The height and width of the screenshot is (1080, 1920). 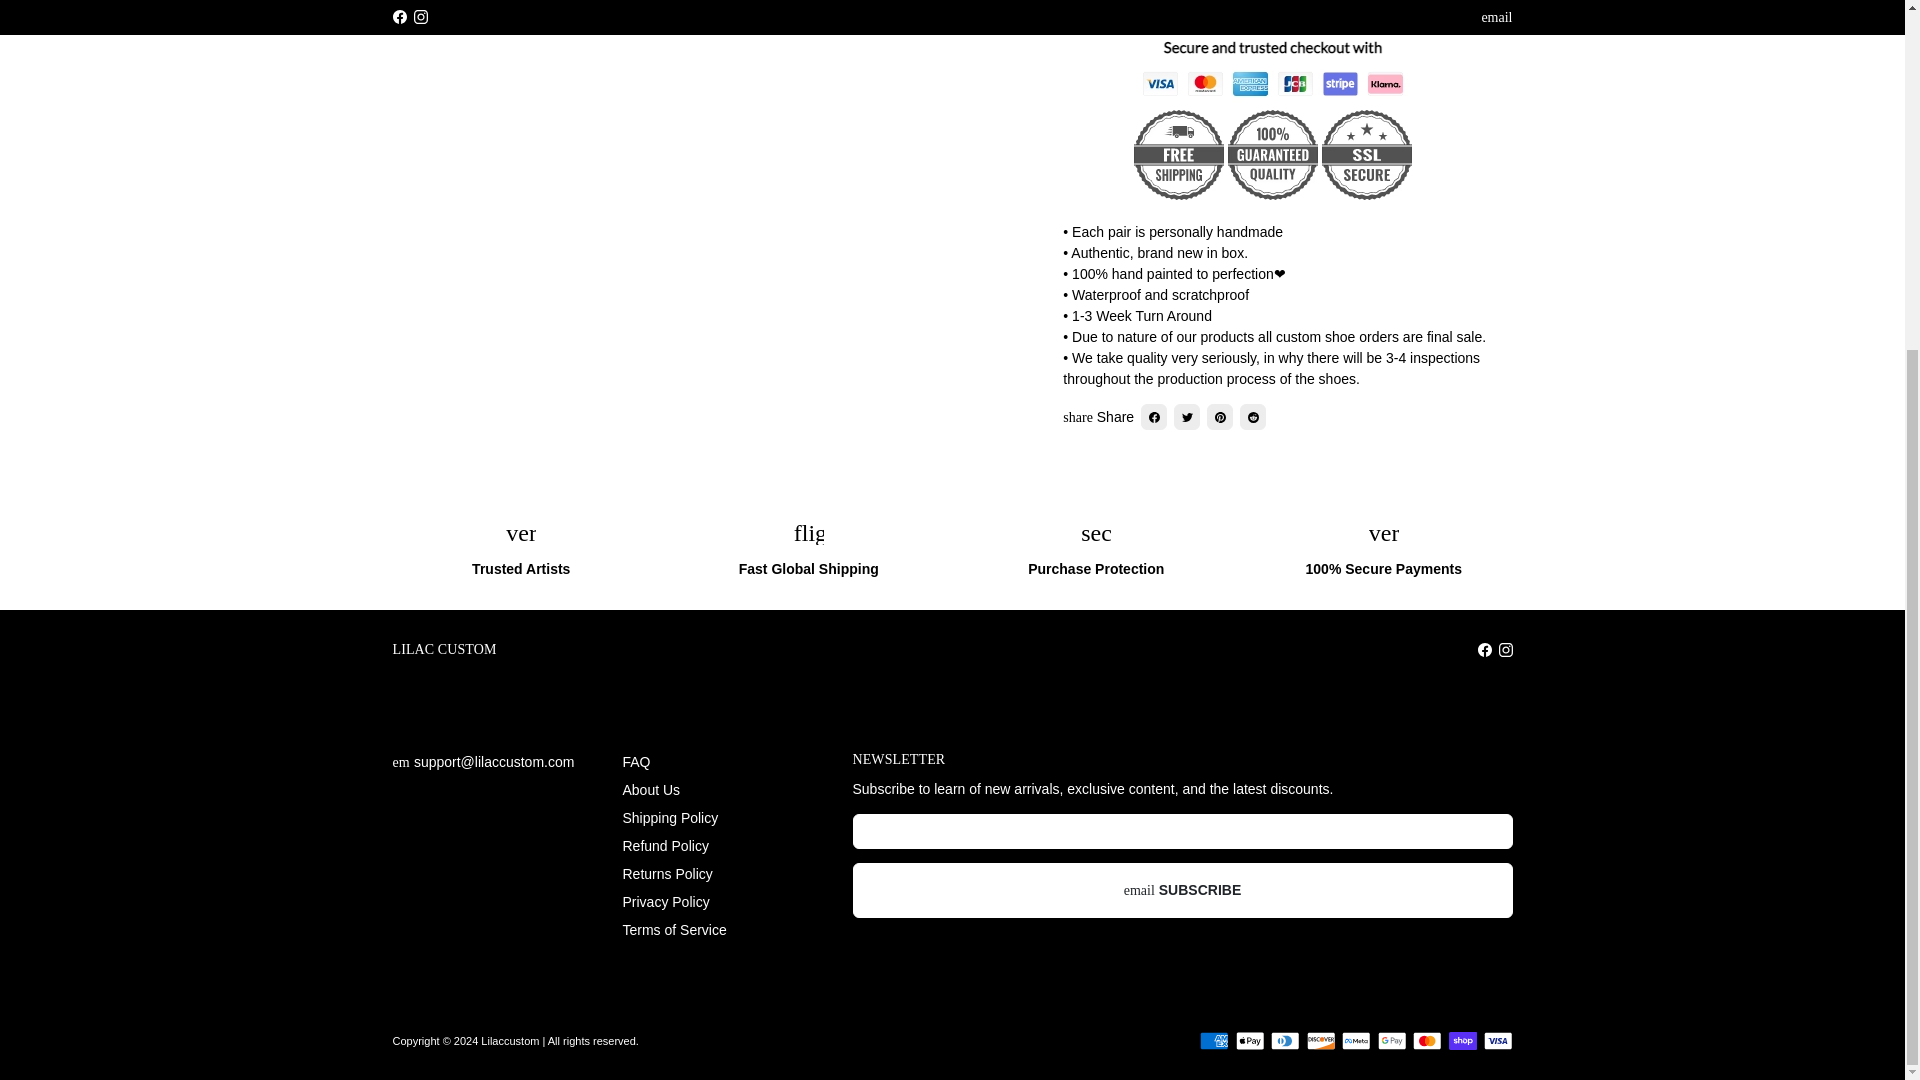 I want to click on Visa, so click(x=1498, y=1040).